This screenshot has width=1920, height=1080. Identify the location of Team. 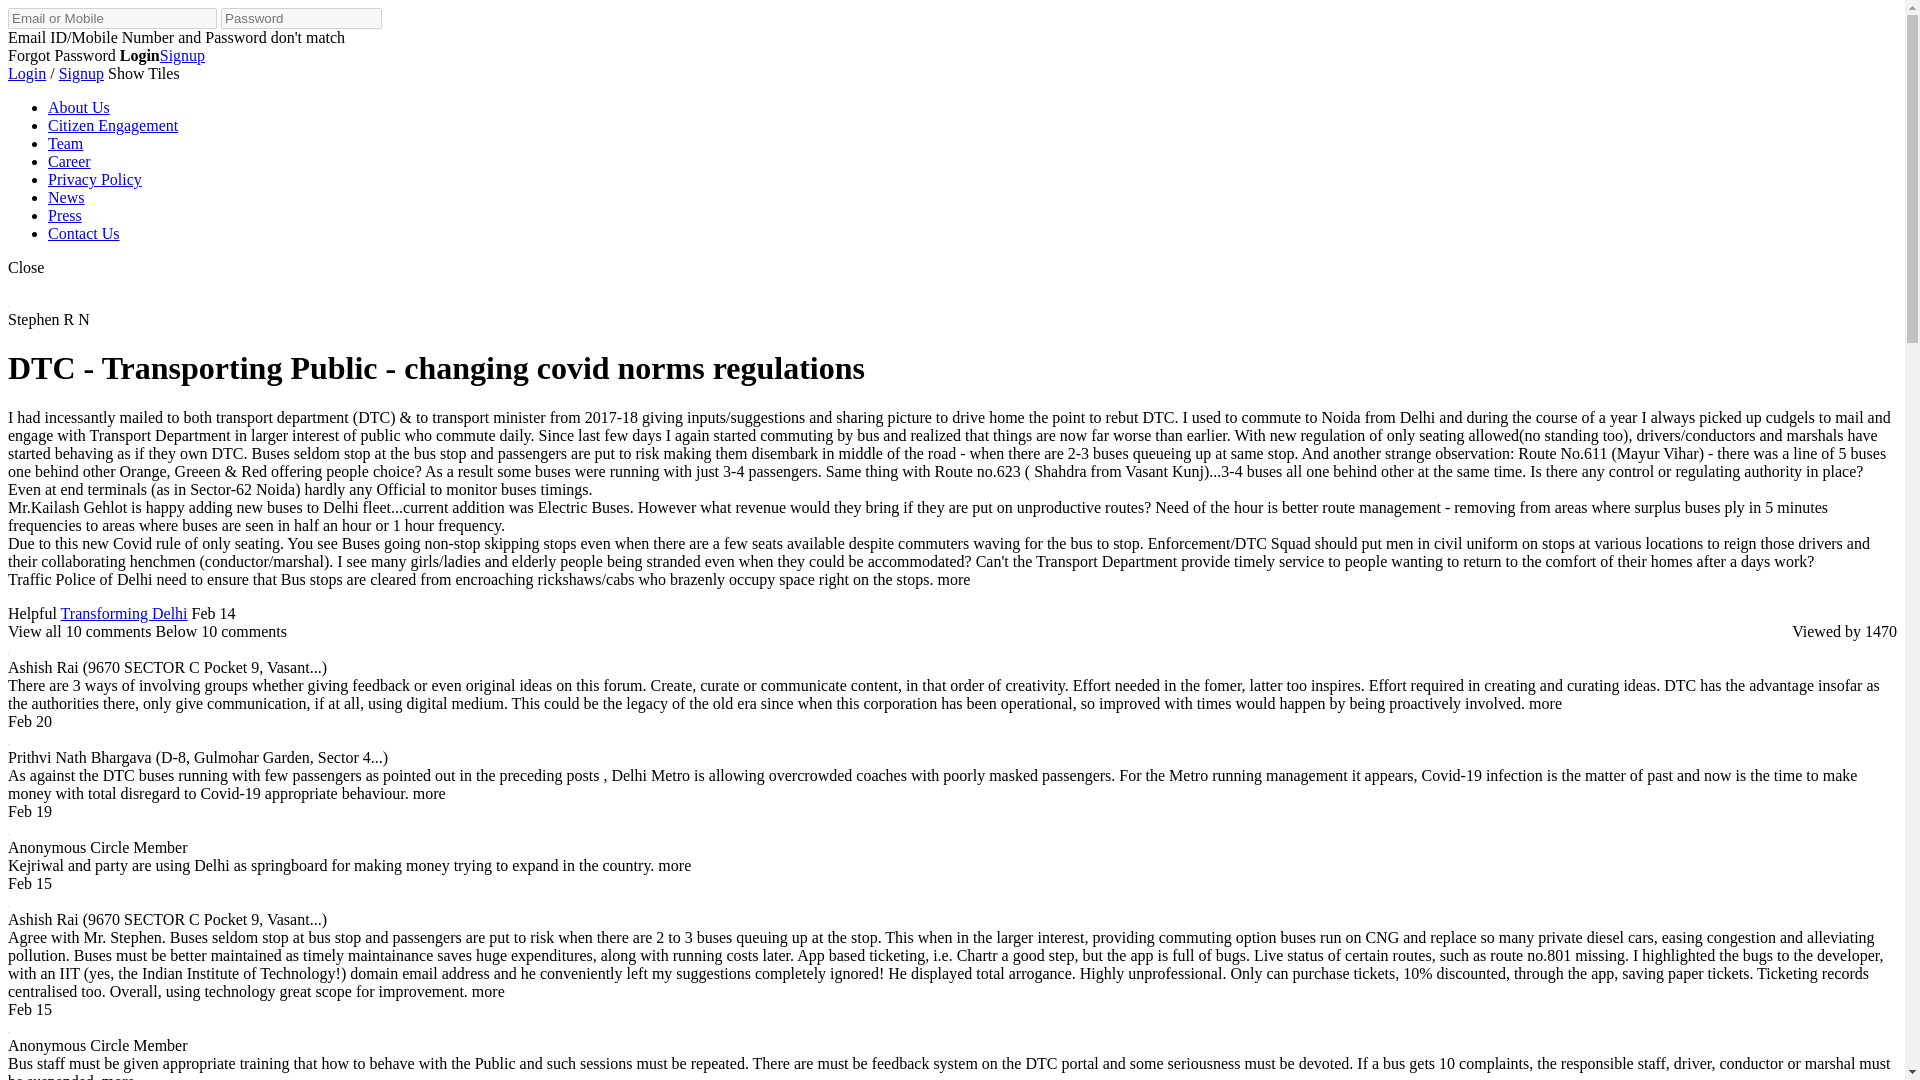
(65, 144).